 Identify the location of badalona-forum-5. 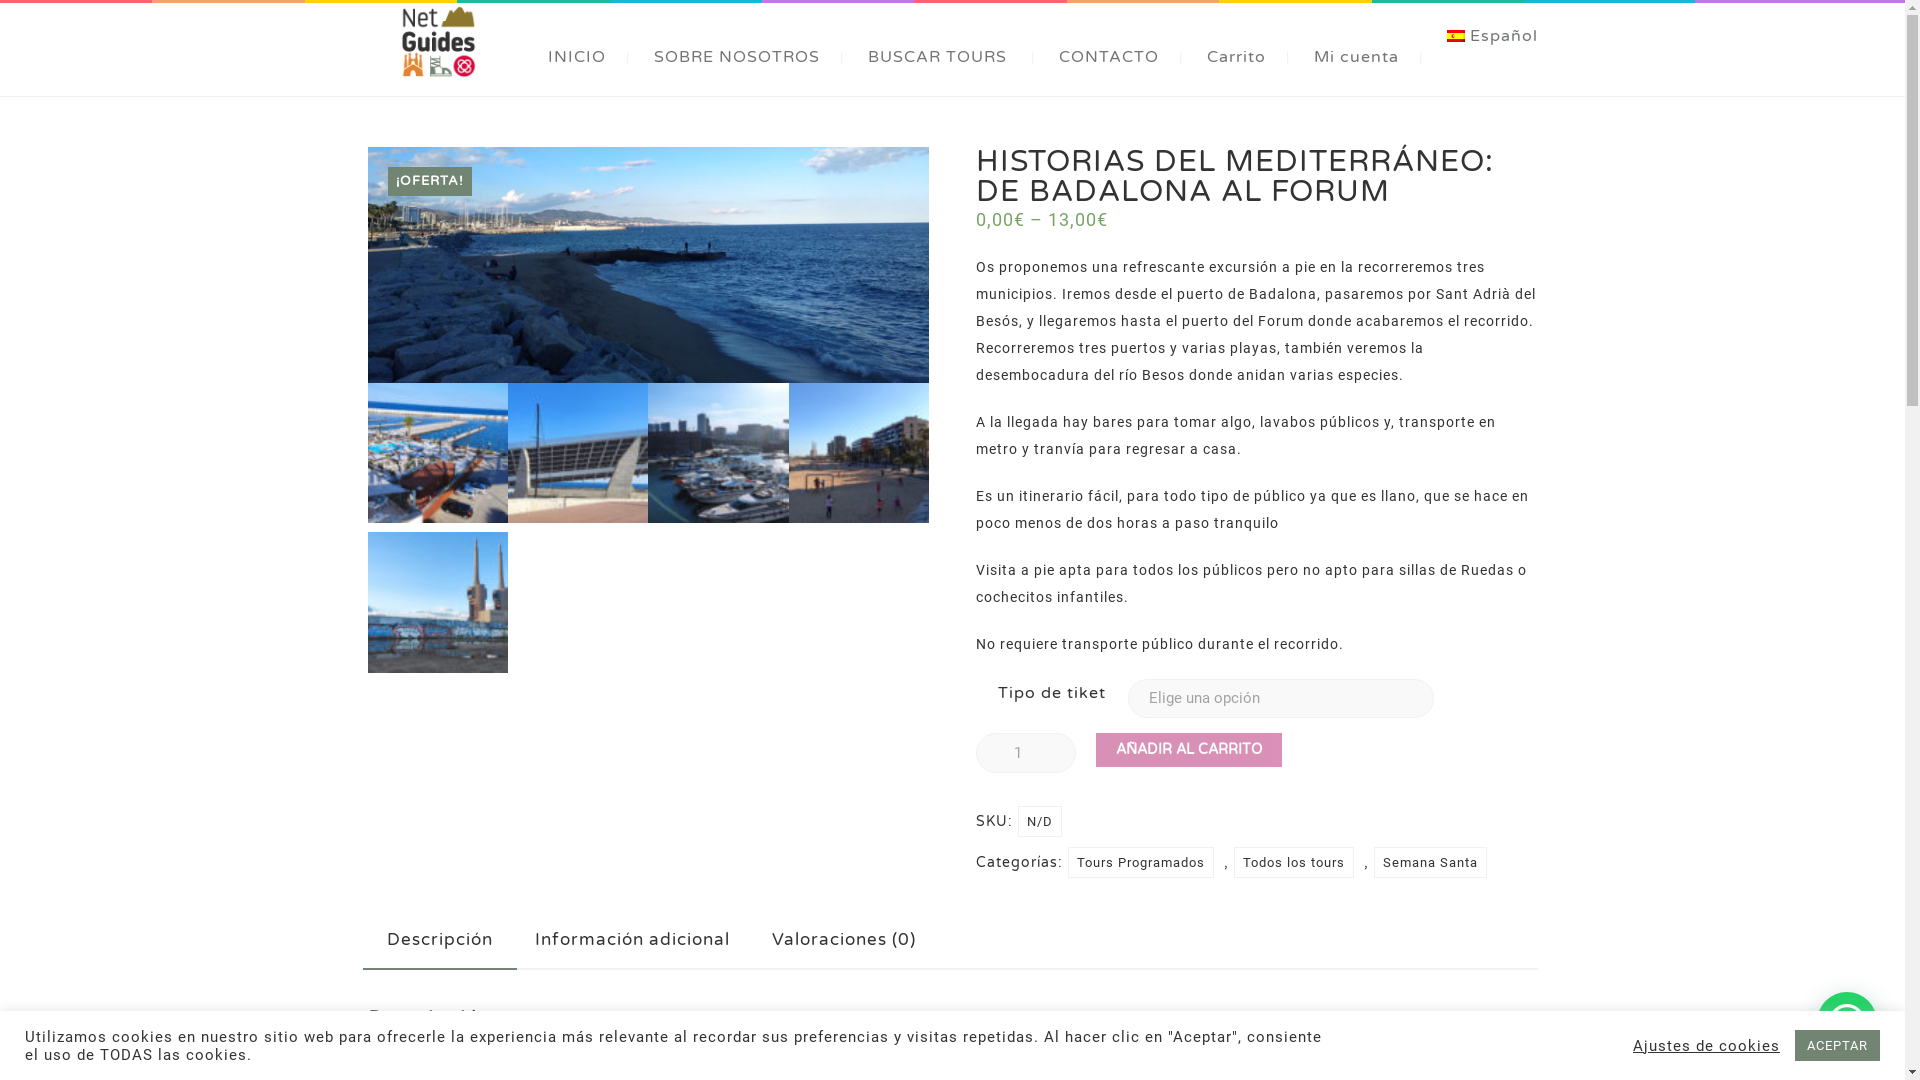
(438, 453).